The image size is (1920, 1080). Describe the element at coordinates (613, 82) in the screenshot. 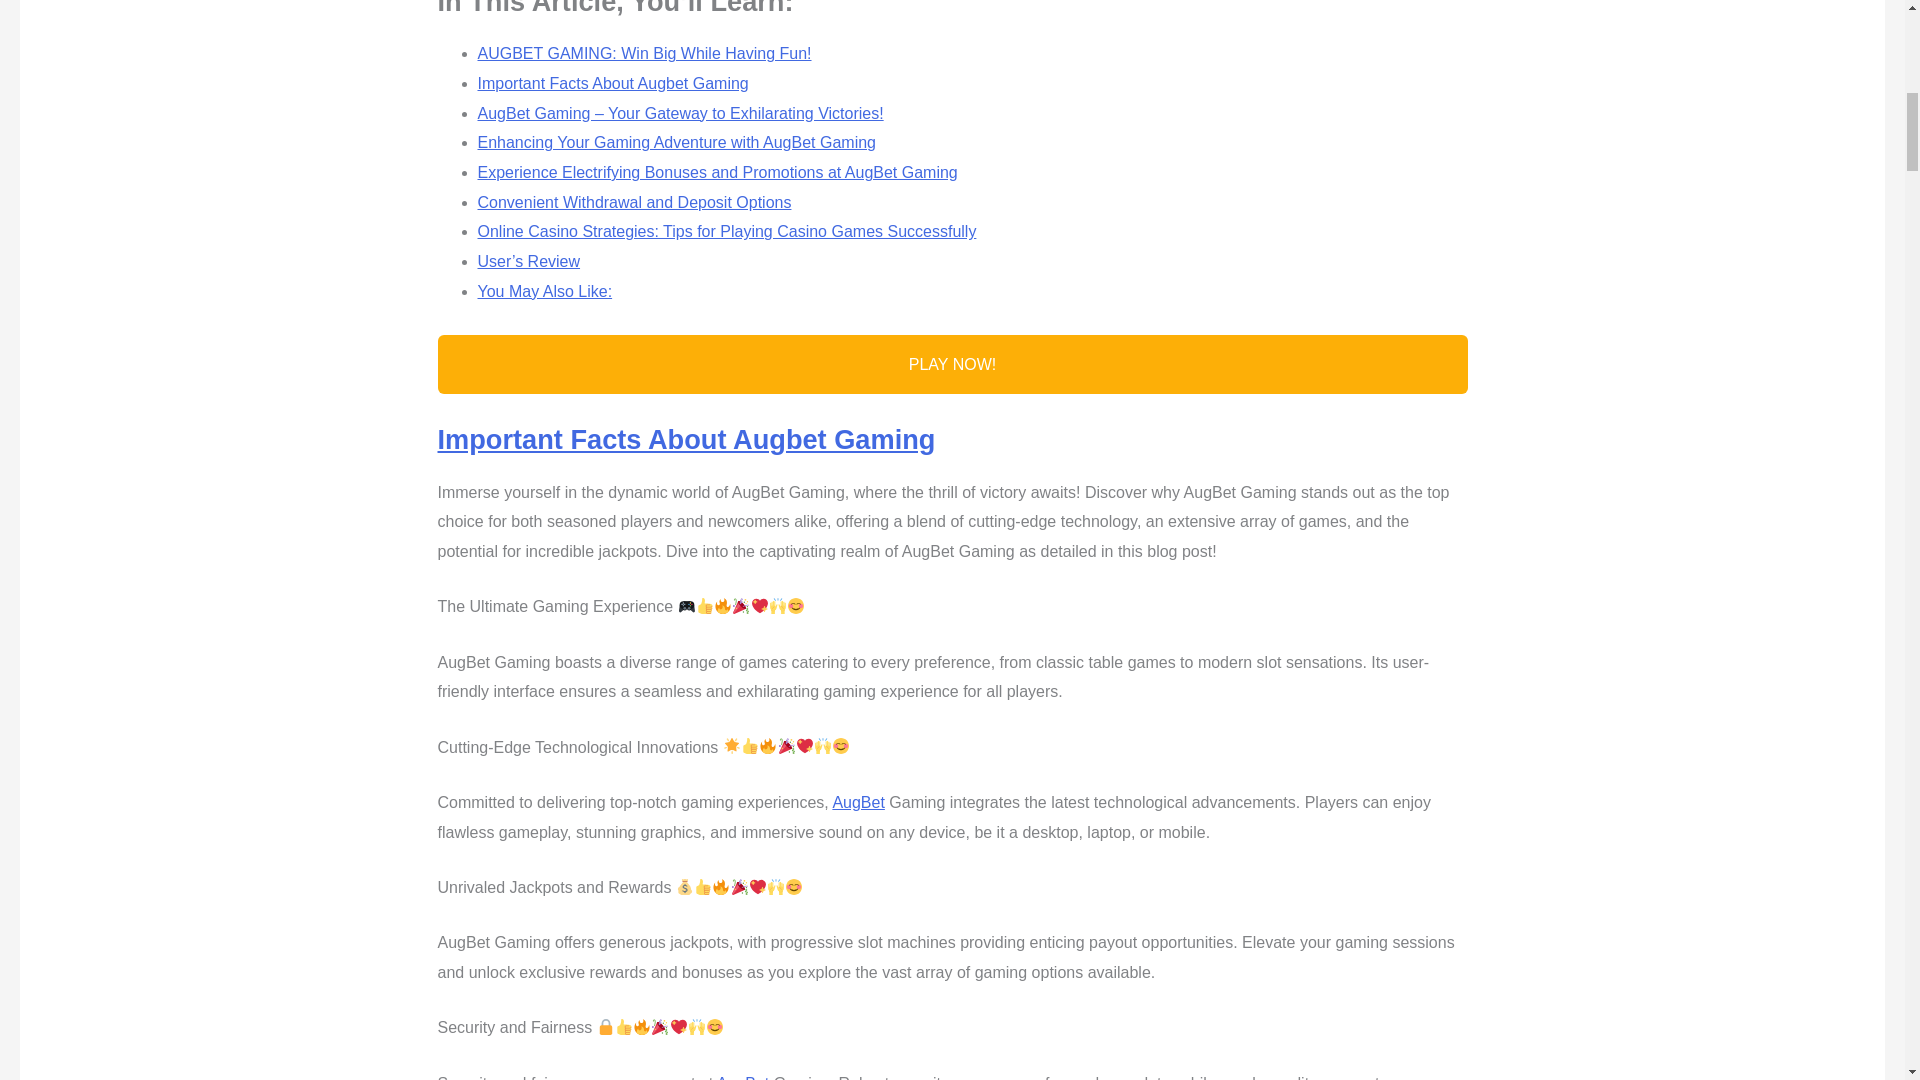

I see `Important Facts About Augbet Gaming` at that location.